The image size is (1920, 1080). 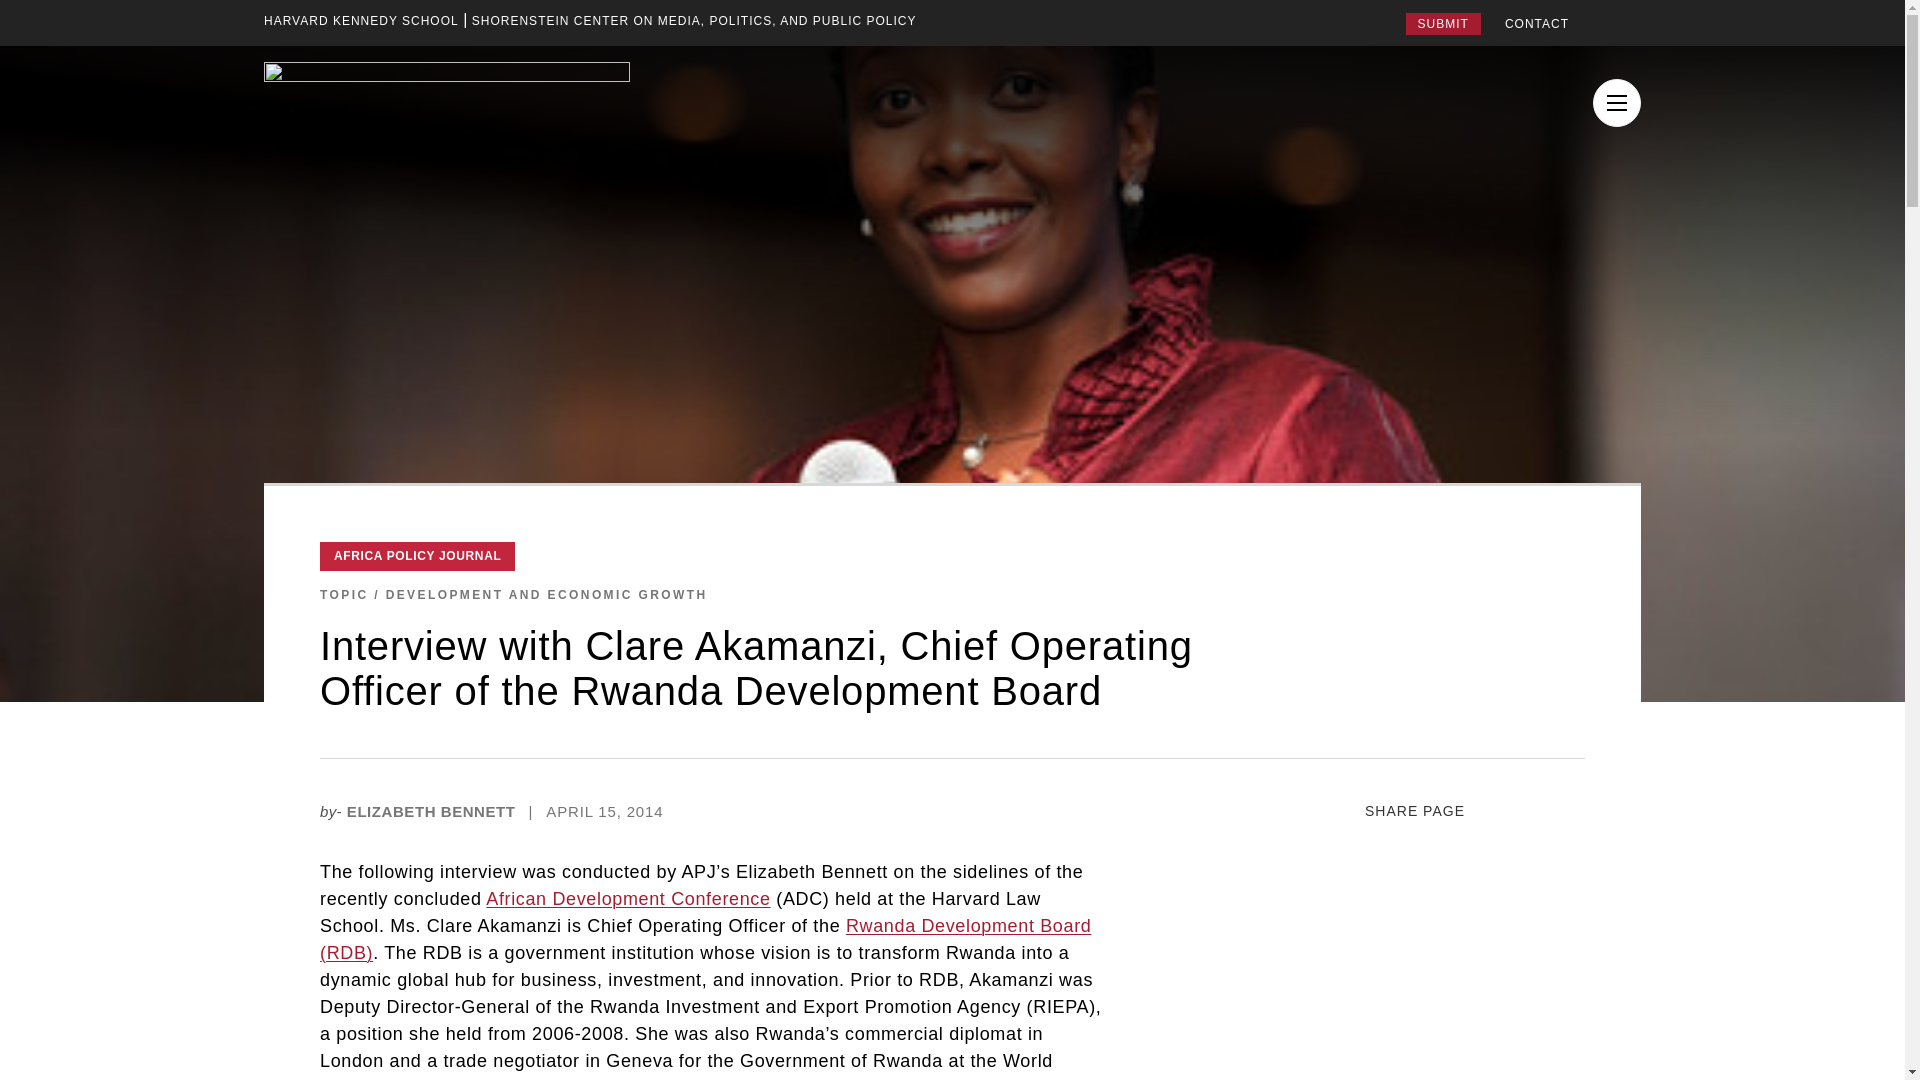 What do you see at coordinates (446, 106) in the screenshot?
I see `HKS Student Policy Review` at bounding box center [446, 106].